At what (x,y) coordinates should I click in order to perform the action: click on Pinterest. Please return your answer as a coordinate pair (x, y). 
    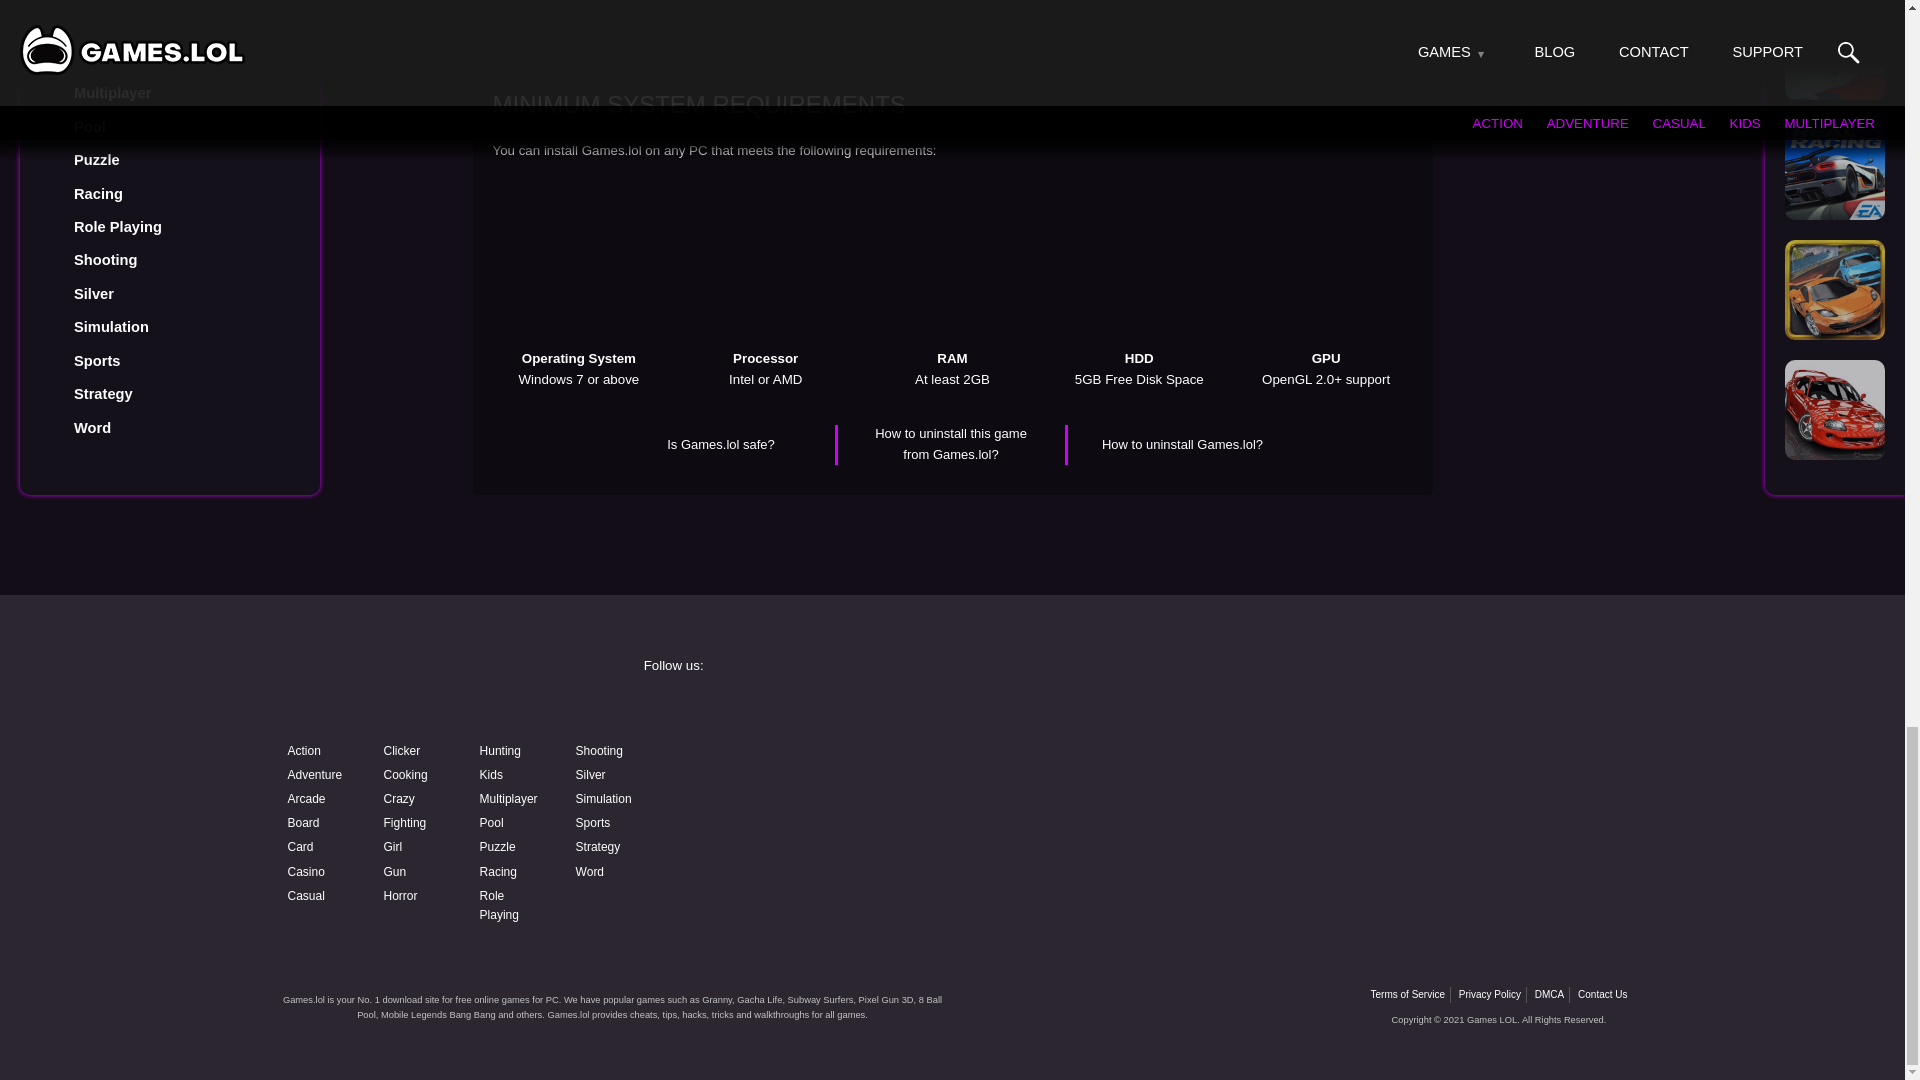
    Looking at the image, I should click on (1416, 764).